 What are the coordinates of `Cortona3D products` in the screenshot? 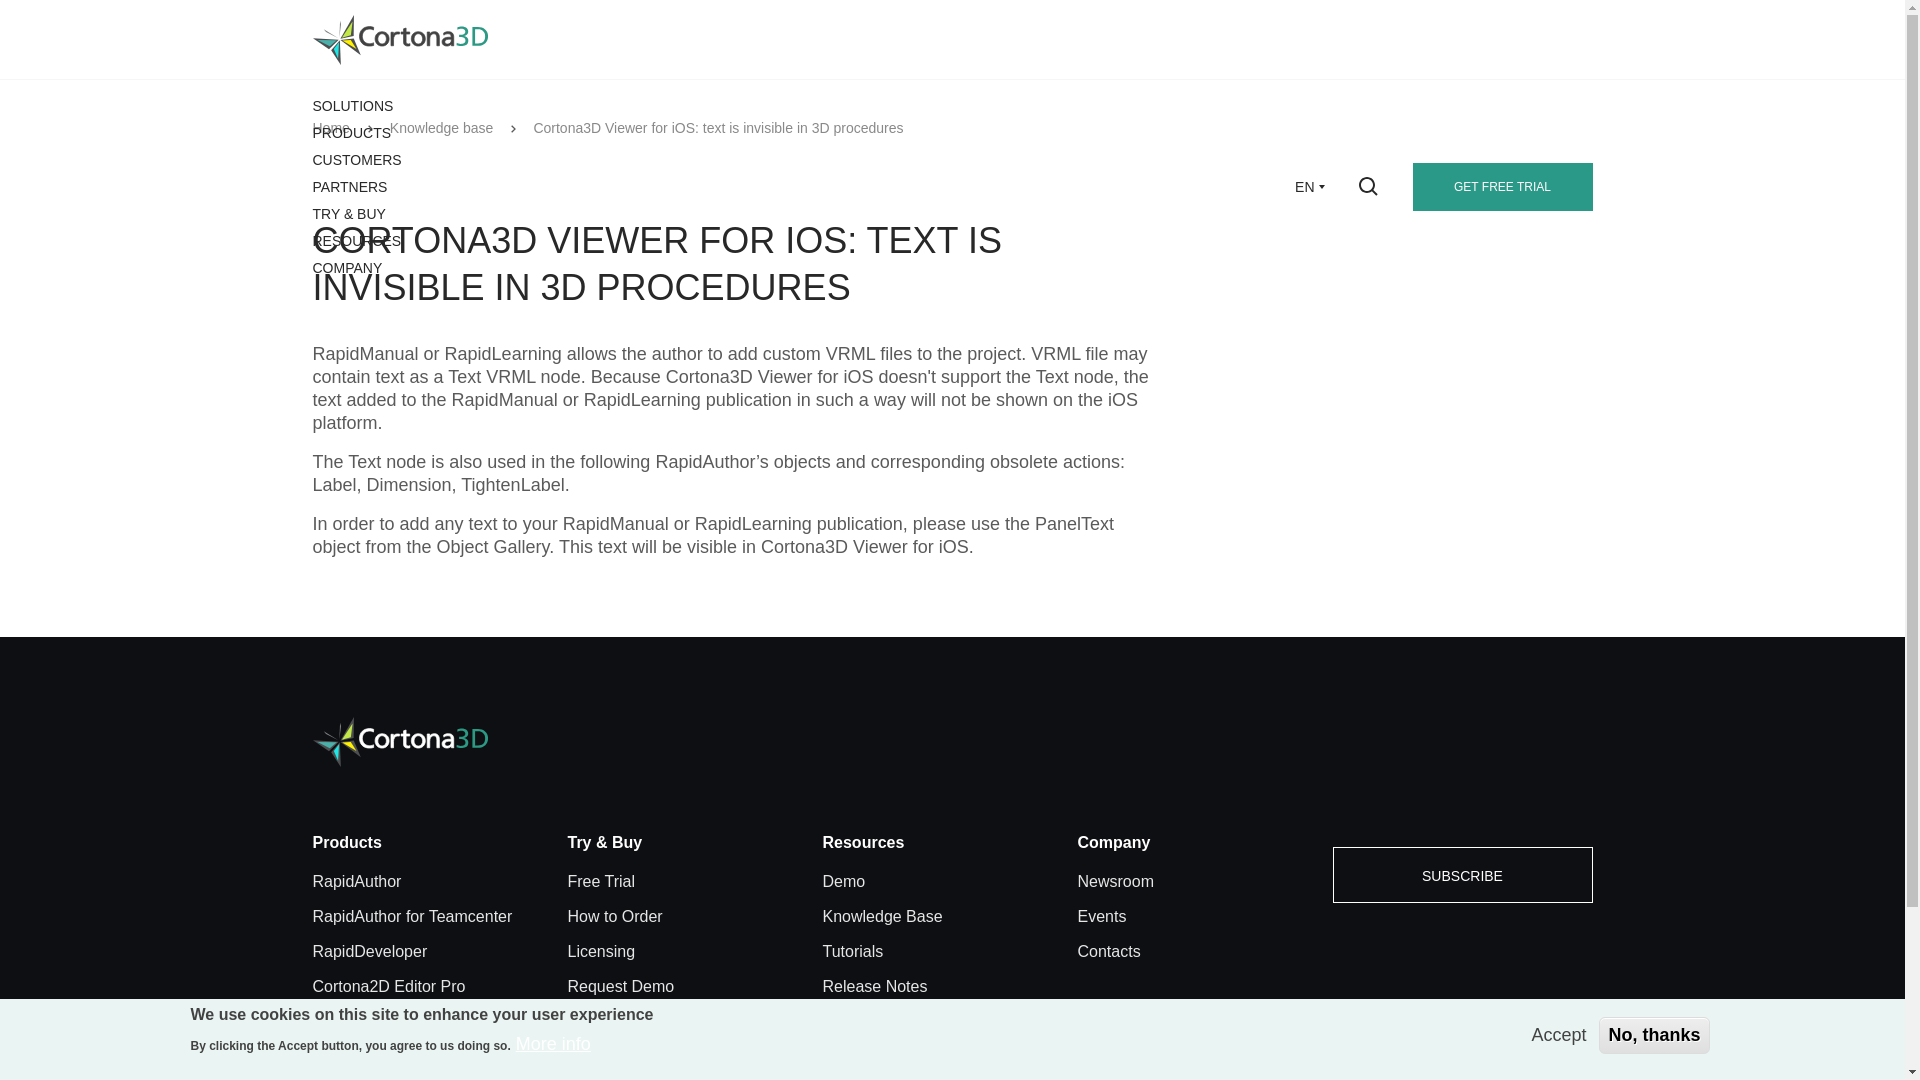 It's located at (351, 133).